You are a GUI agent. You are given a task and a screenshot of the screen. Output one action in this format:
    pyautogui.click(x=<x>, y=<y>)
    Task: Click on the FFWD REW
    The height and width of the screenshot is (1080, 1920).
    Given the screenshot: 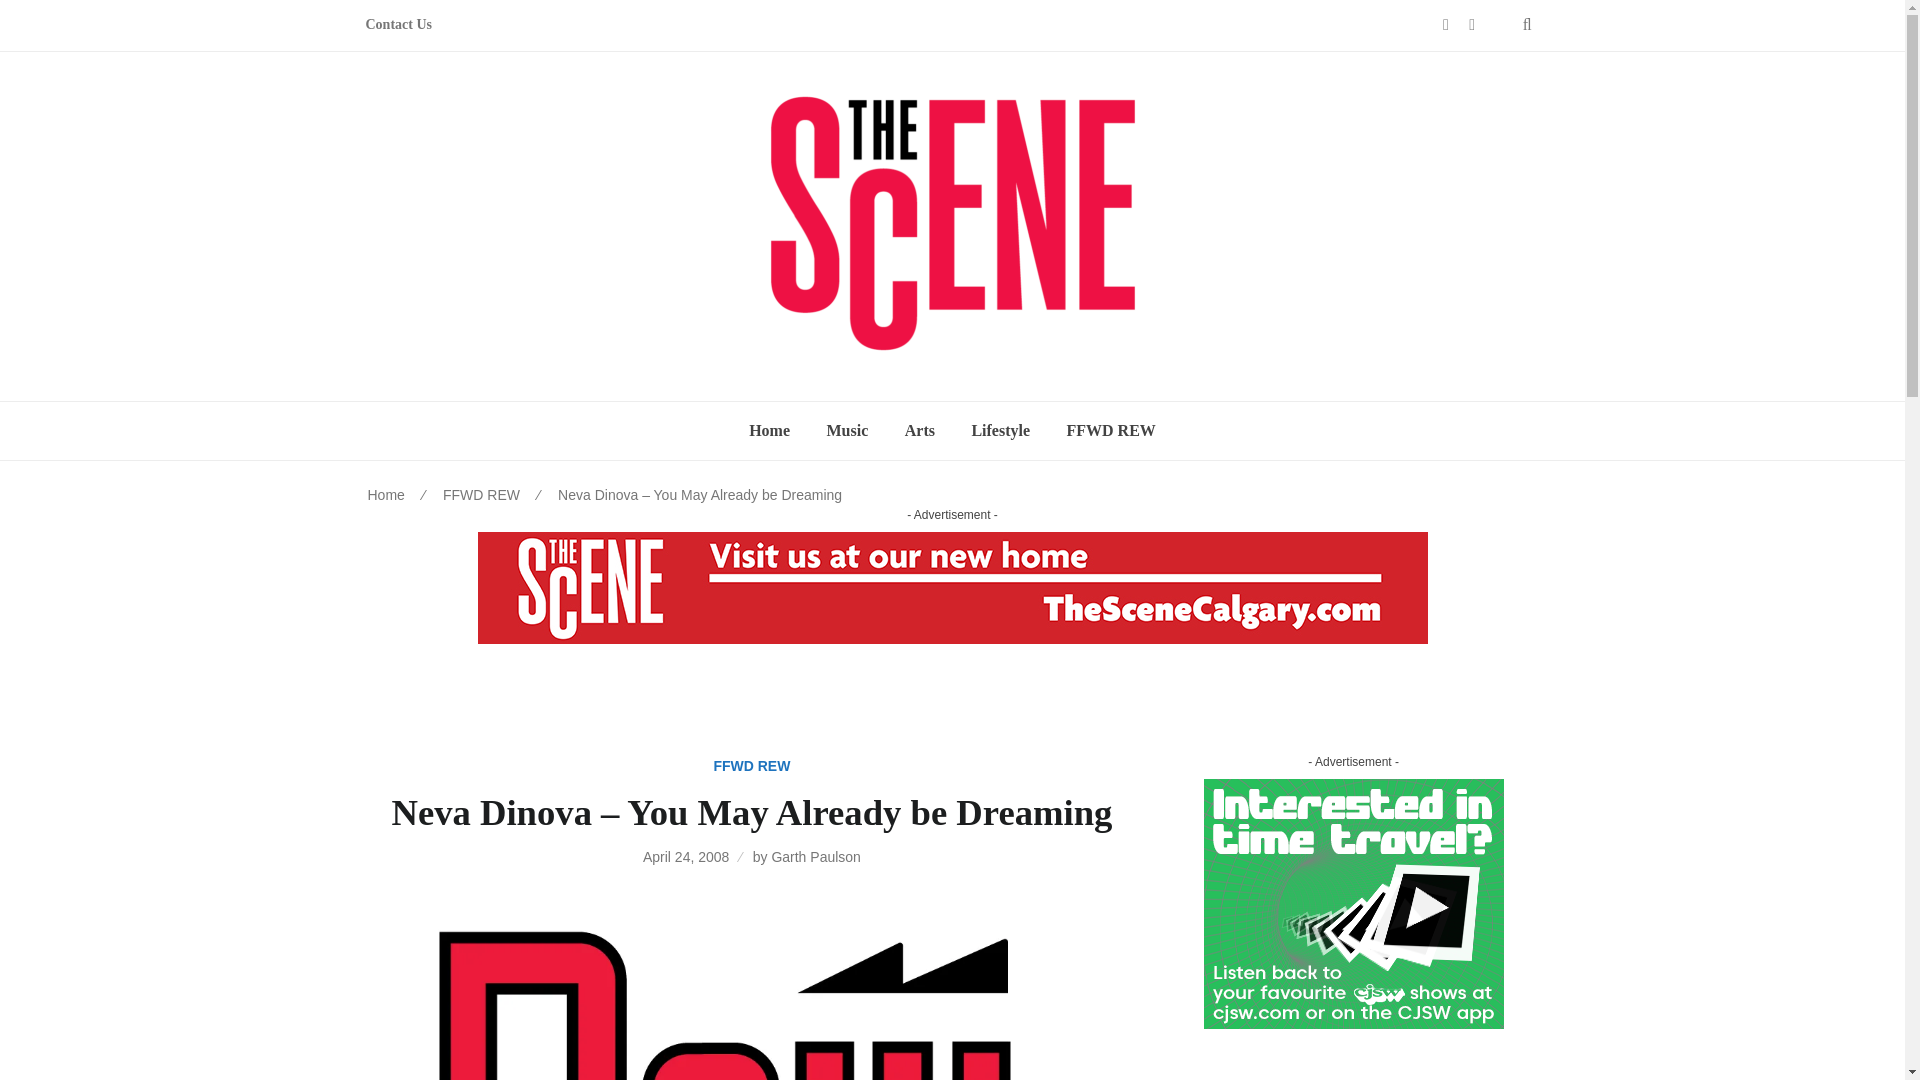 What is the action you would take?
    pyautogui.click(x=750, y=766)
    